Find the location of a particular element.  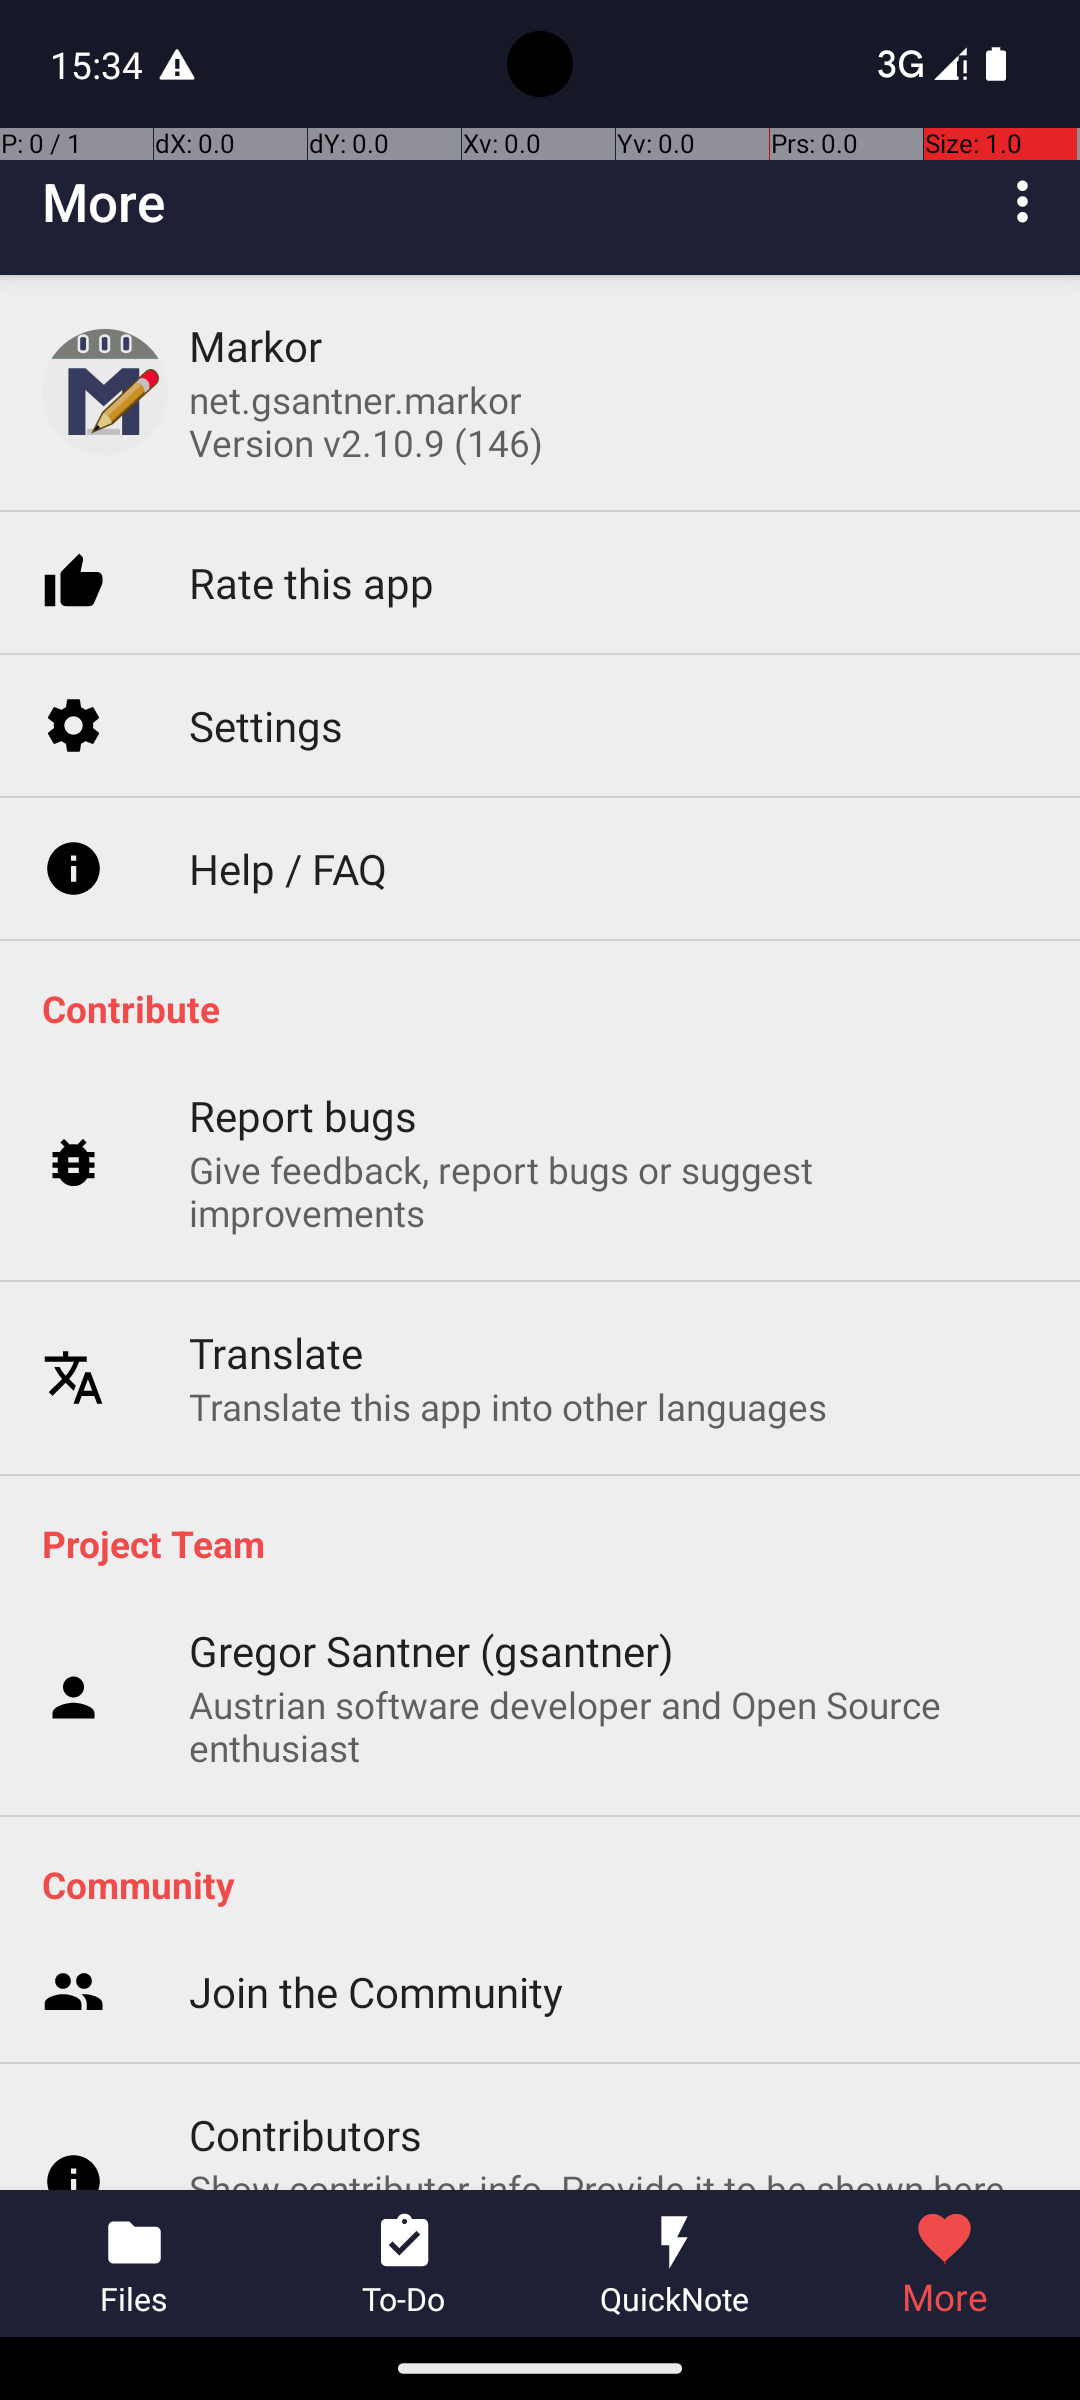

Show contributor info. Provide it to be shown here on an opt-in basis after contributing is located at coordinates (614, 2148).